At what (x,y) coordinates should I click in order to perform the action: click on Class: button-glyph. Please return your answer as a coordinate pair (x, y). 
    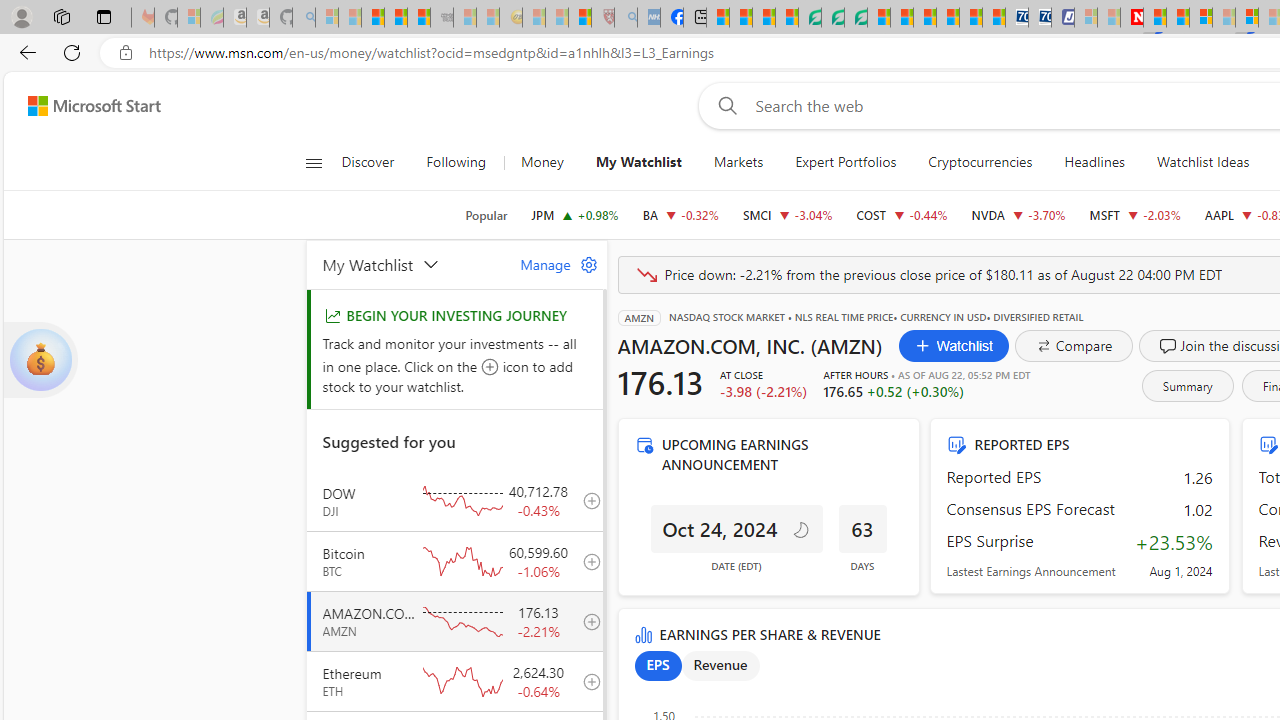
    Looking at the image, I should click on (313, 162).